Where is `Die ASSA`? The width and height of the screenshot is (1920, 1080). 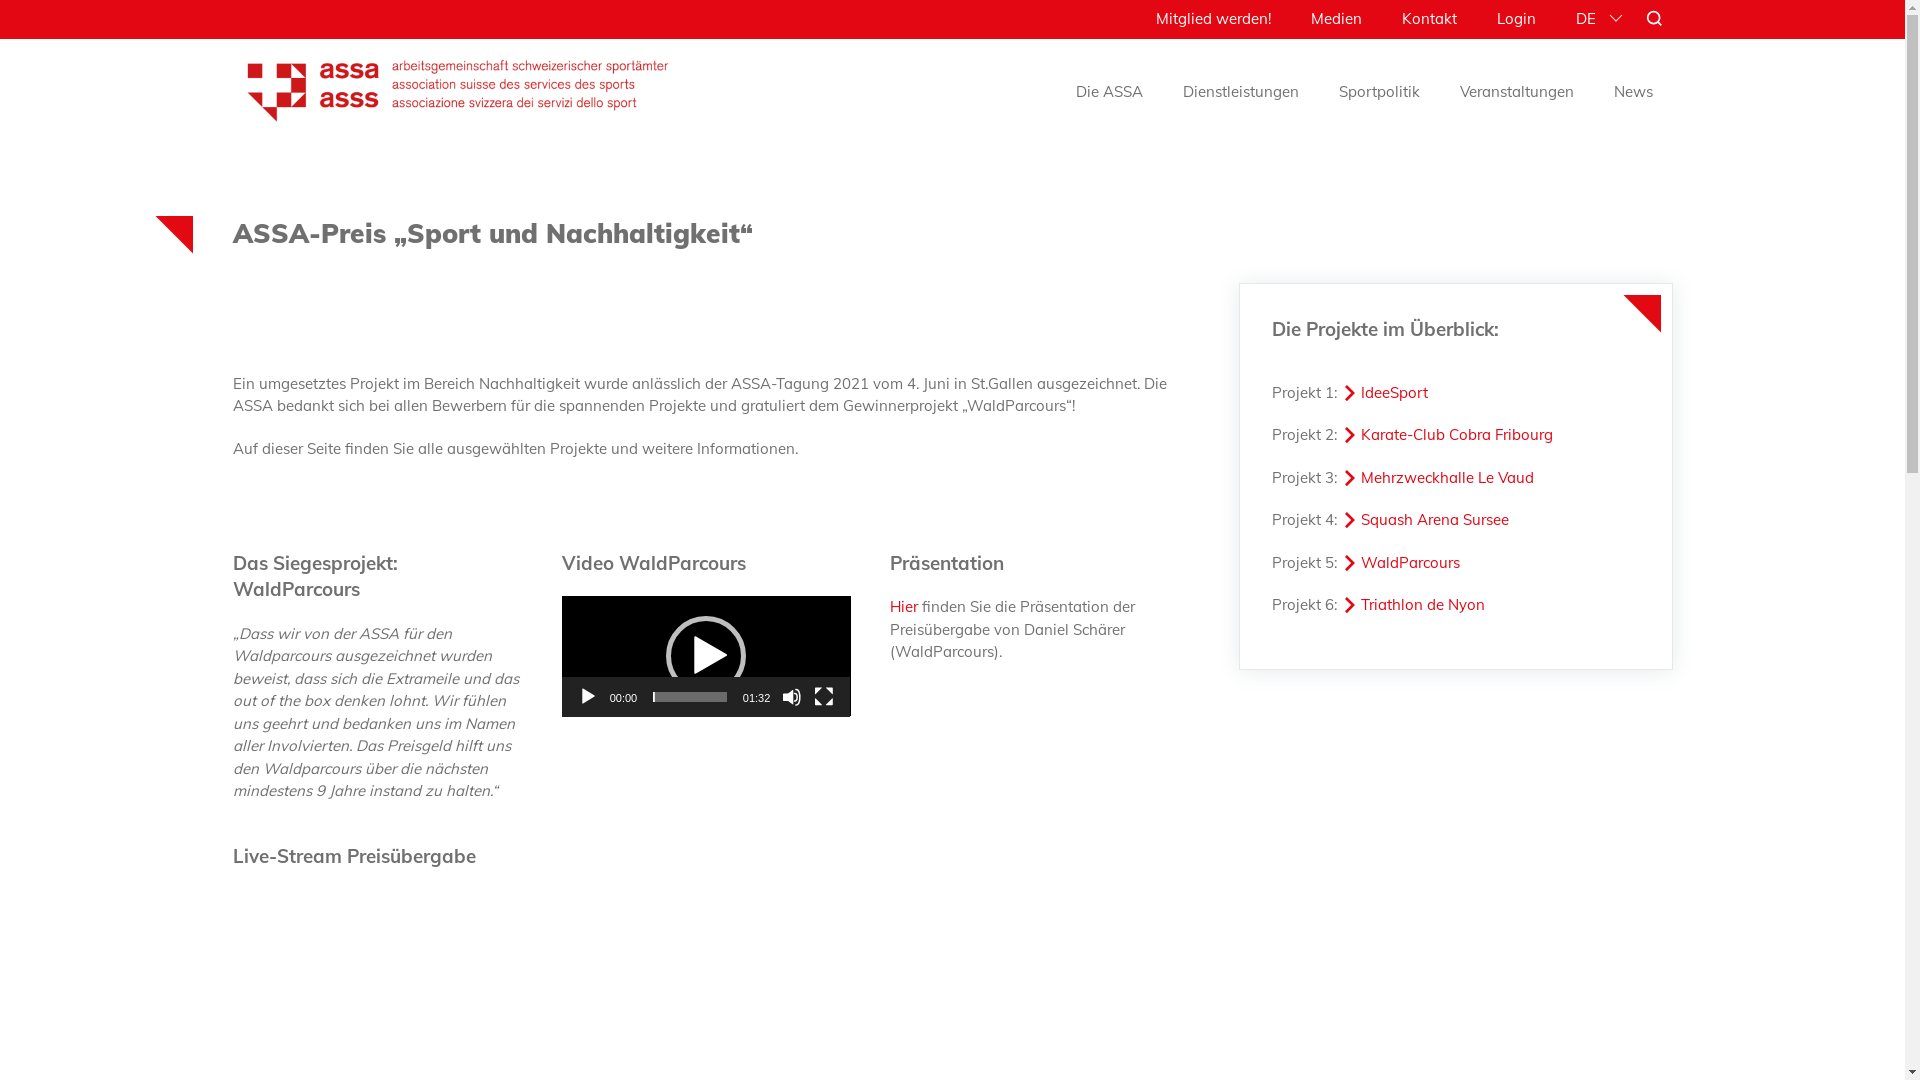 Die ASSA is located at coordinates (1110, 92).